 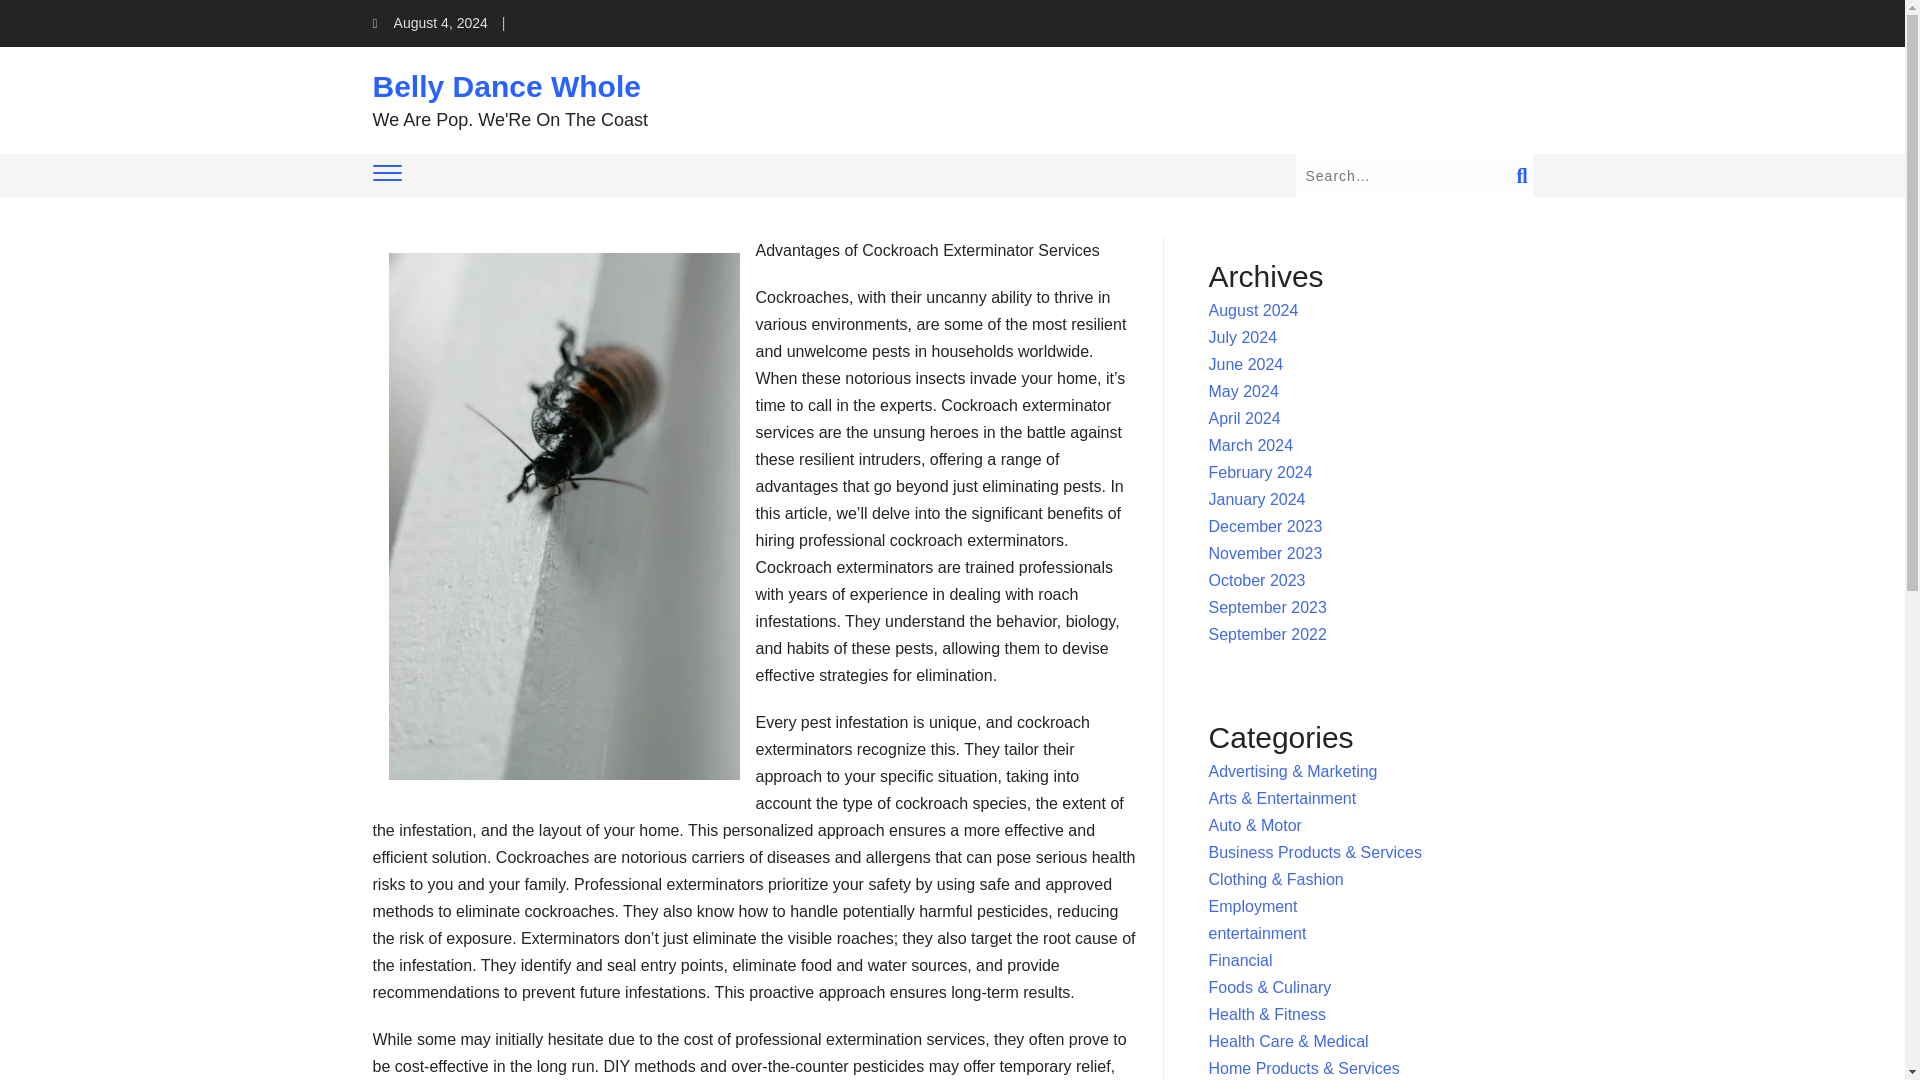 What do you see at coordinates (1266, 553) in the screenshot?
I see `November 2023` at bounding box center [1266, 553].